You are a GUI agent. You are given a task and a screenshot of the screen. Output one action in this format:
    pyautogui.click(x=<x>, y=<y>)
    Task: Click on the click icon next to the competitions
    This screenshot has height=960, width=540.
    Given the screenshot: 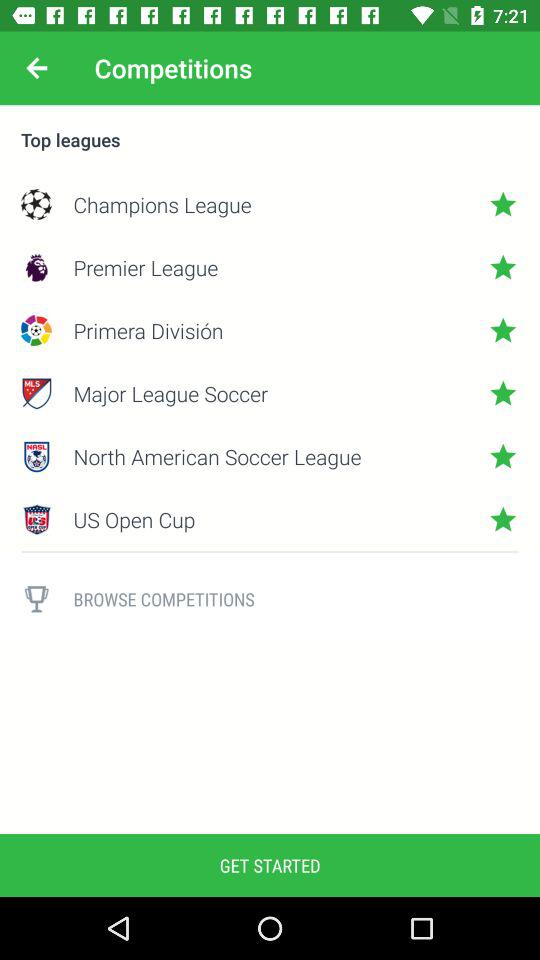 What is the action you would take?
    pyautogui.click(x=36, y=68)
    